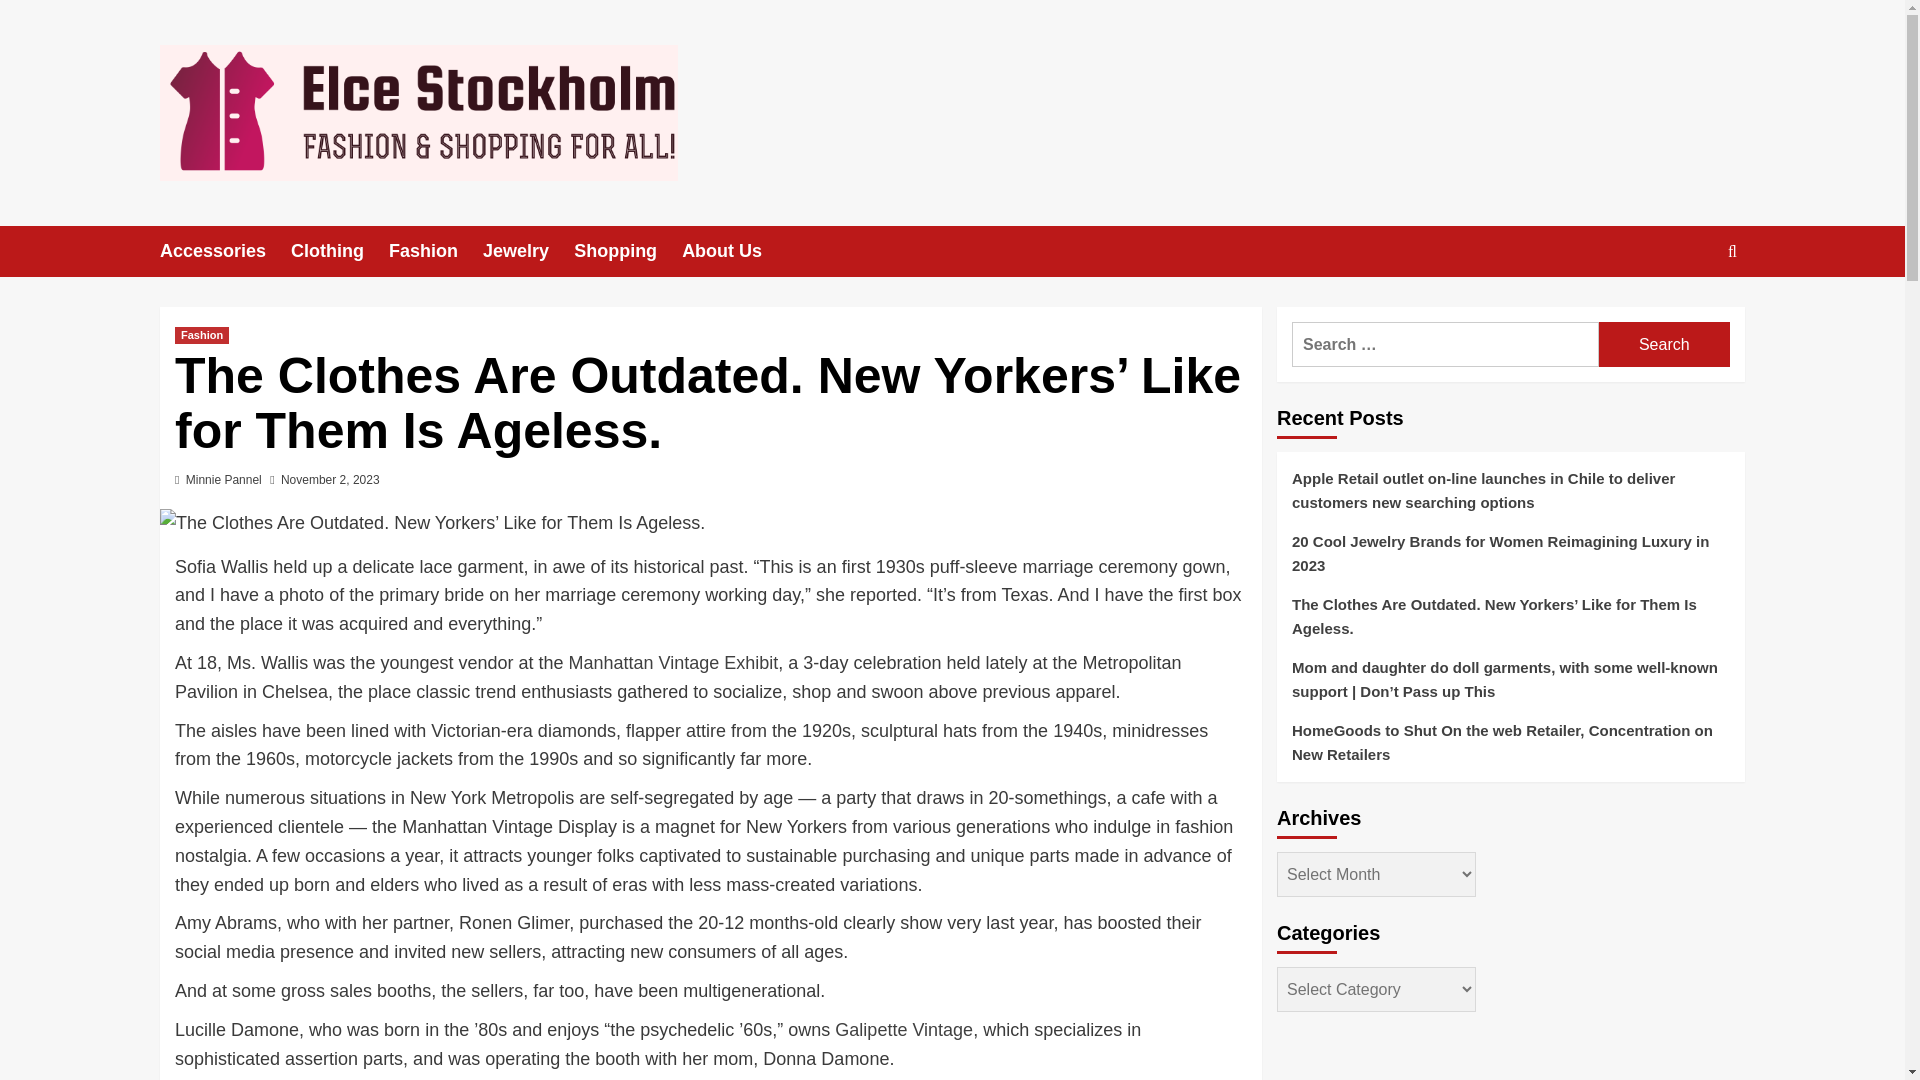 The height and width of the screenshot is (1080, 1920). What do you see at coordinates (528, 250) in the screenshot?
I see `Jewelry` at bounding box center [528, 250].